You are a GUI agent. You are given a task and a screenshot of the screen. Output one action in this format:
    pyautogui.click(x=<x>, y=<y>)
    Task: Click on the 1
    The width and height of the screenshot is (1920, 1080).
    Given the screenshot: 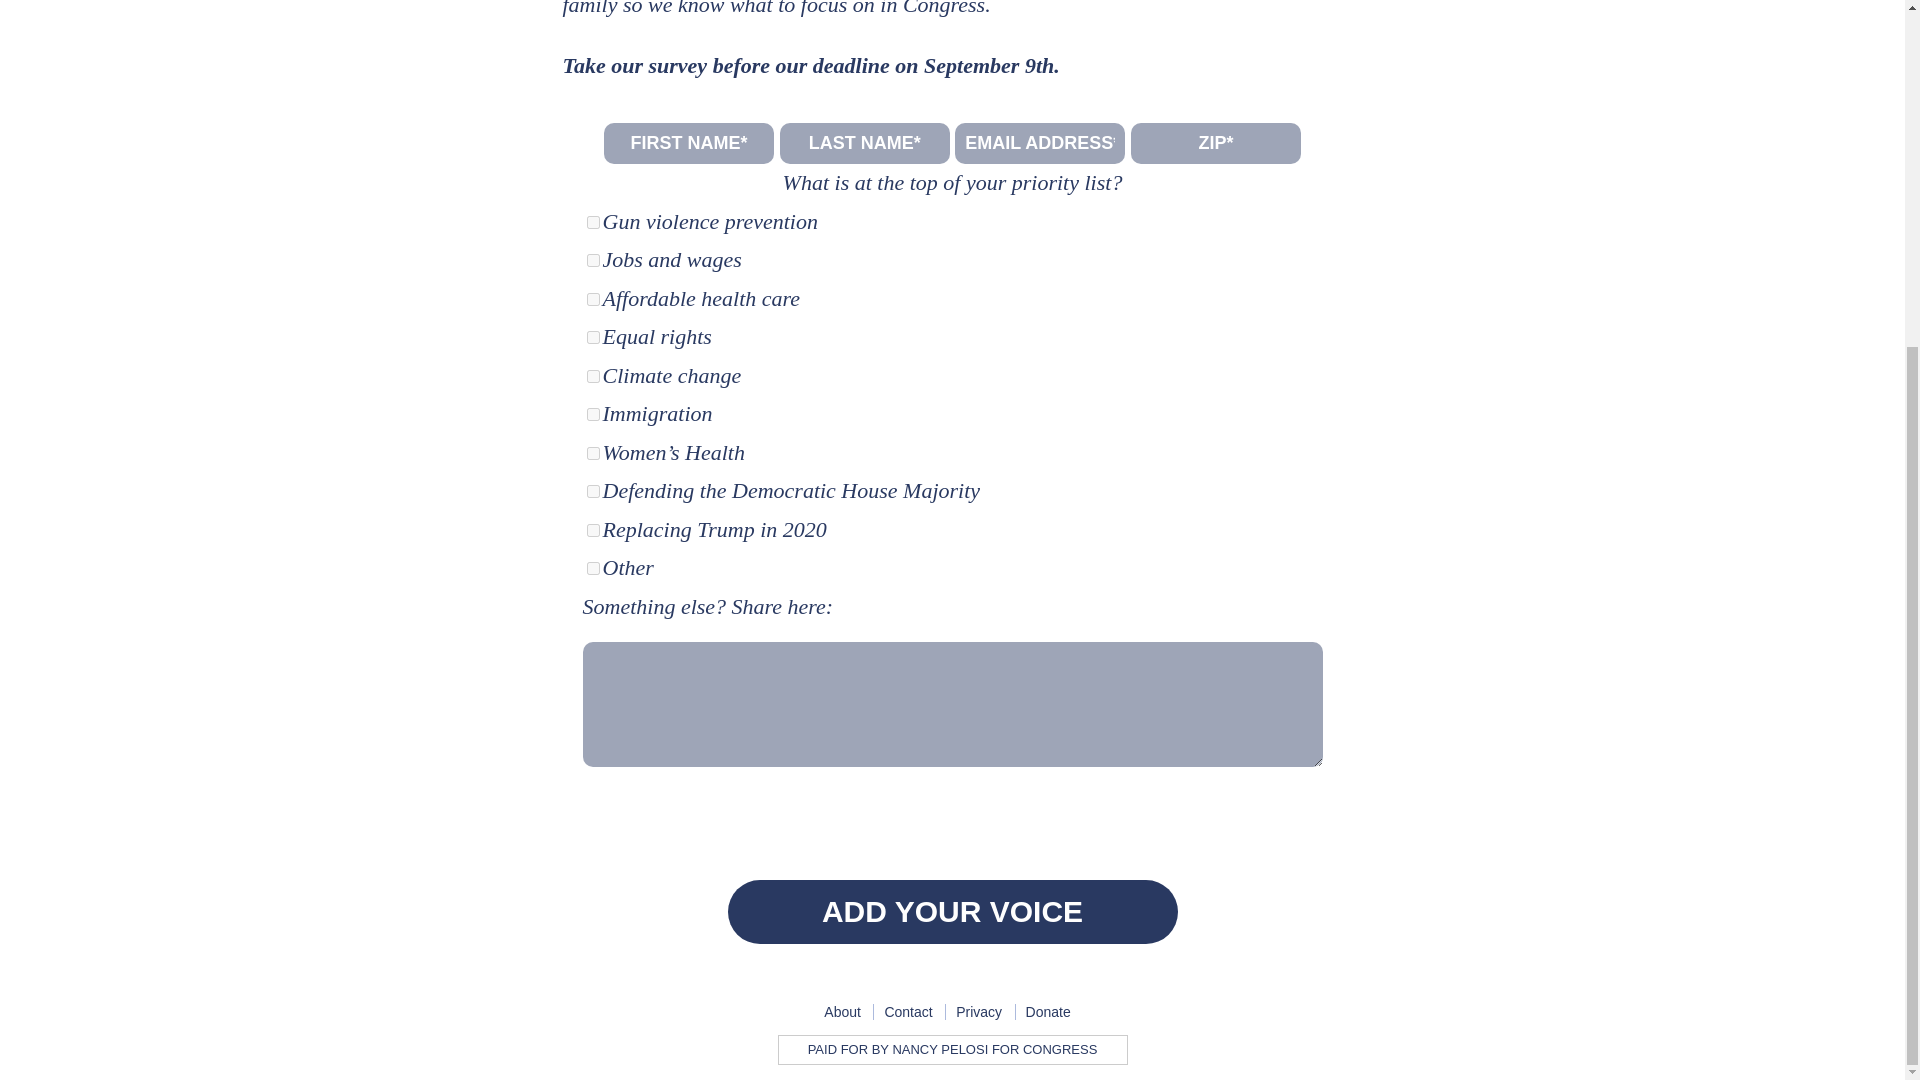 What is the action you would take?
    pyautogui.click(x=592, y=454)
    